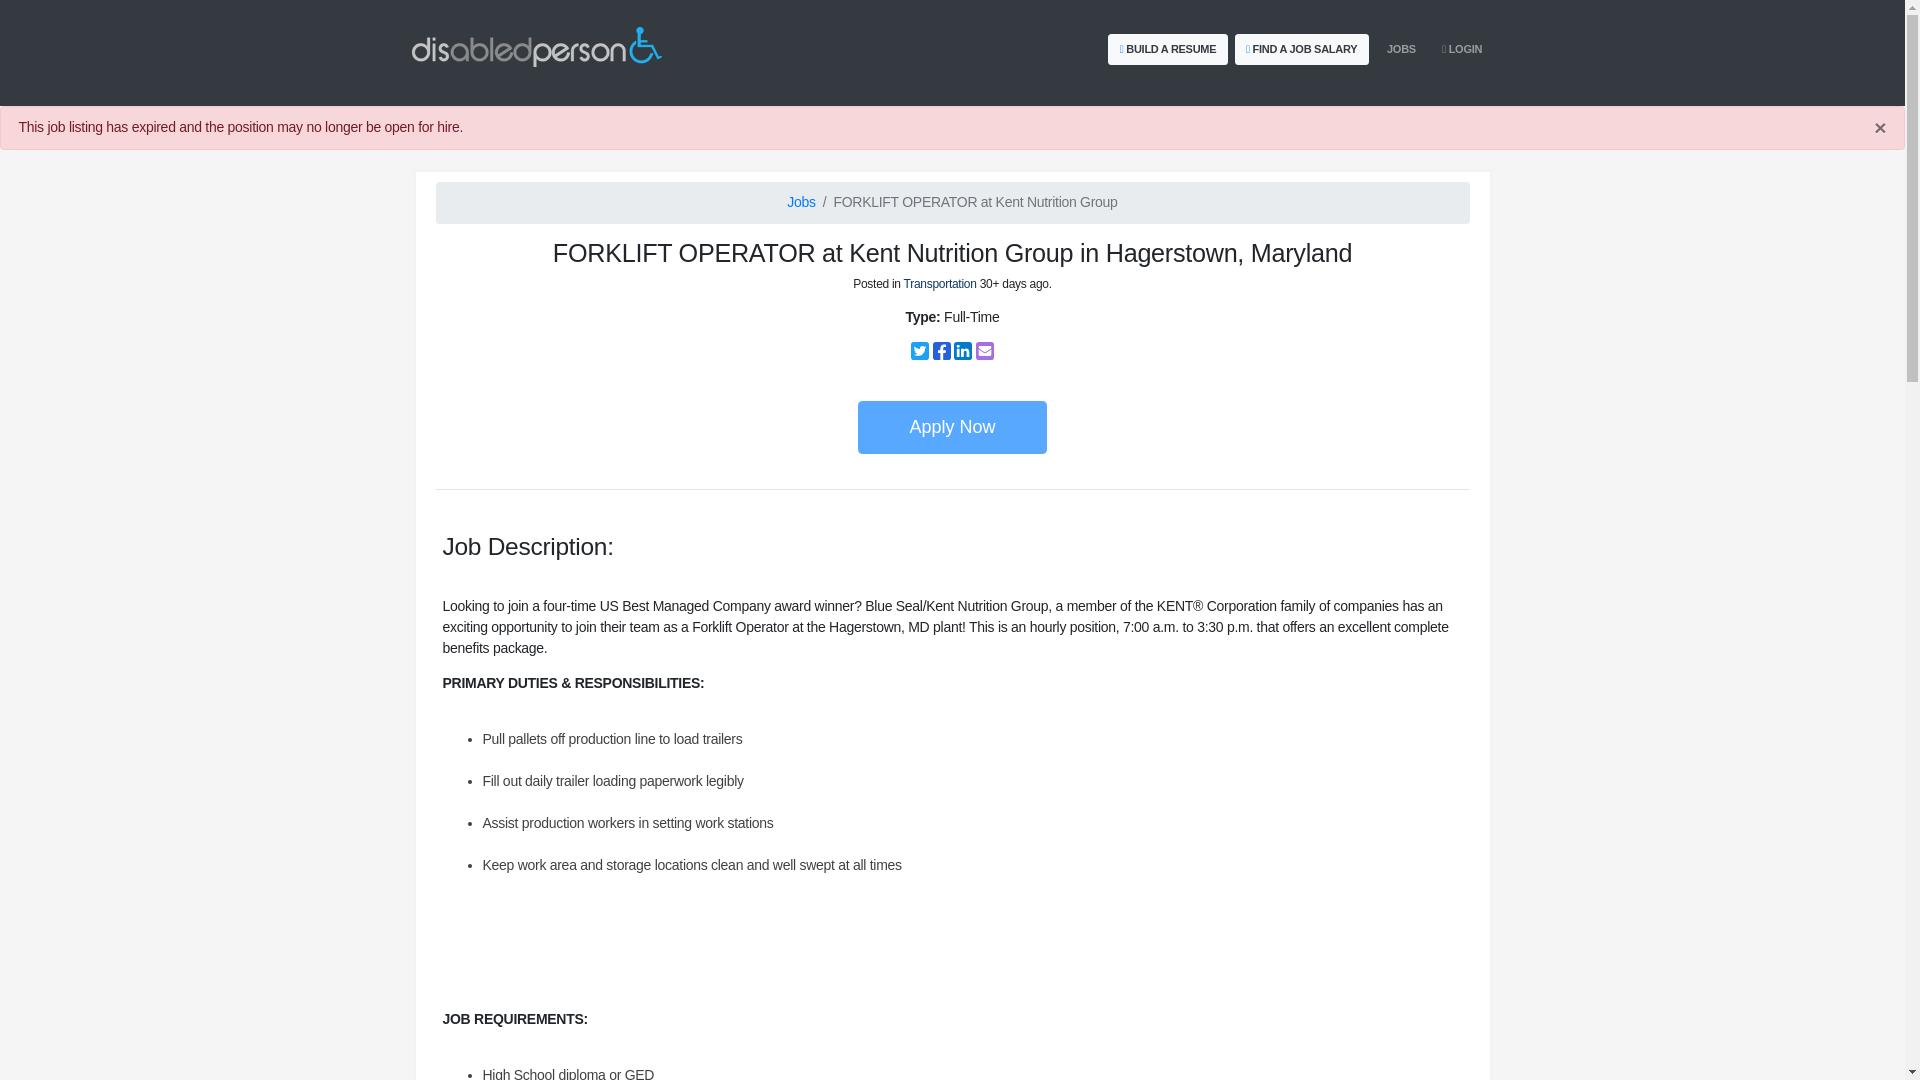 The width and height of the screenshot is (1920, 1080). Describe the element at coordinates (1168, 48) in the screenshot. I see `BUILD A RESUME` at that location.